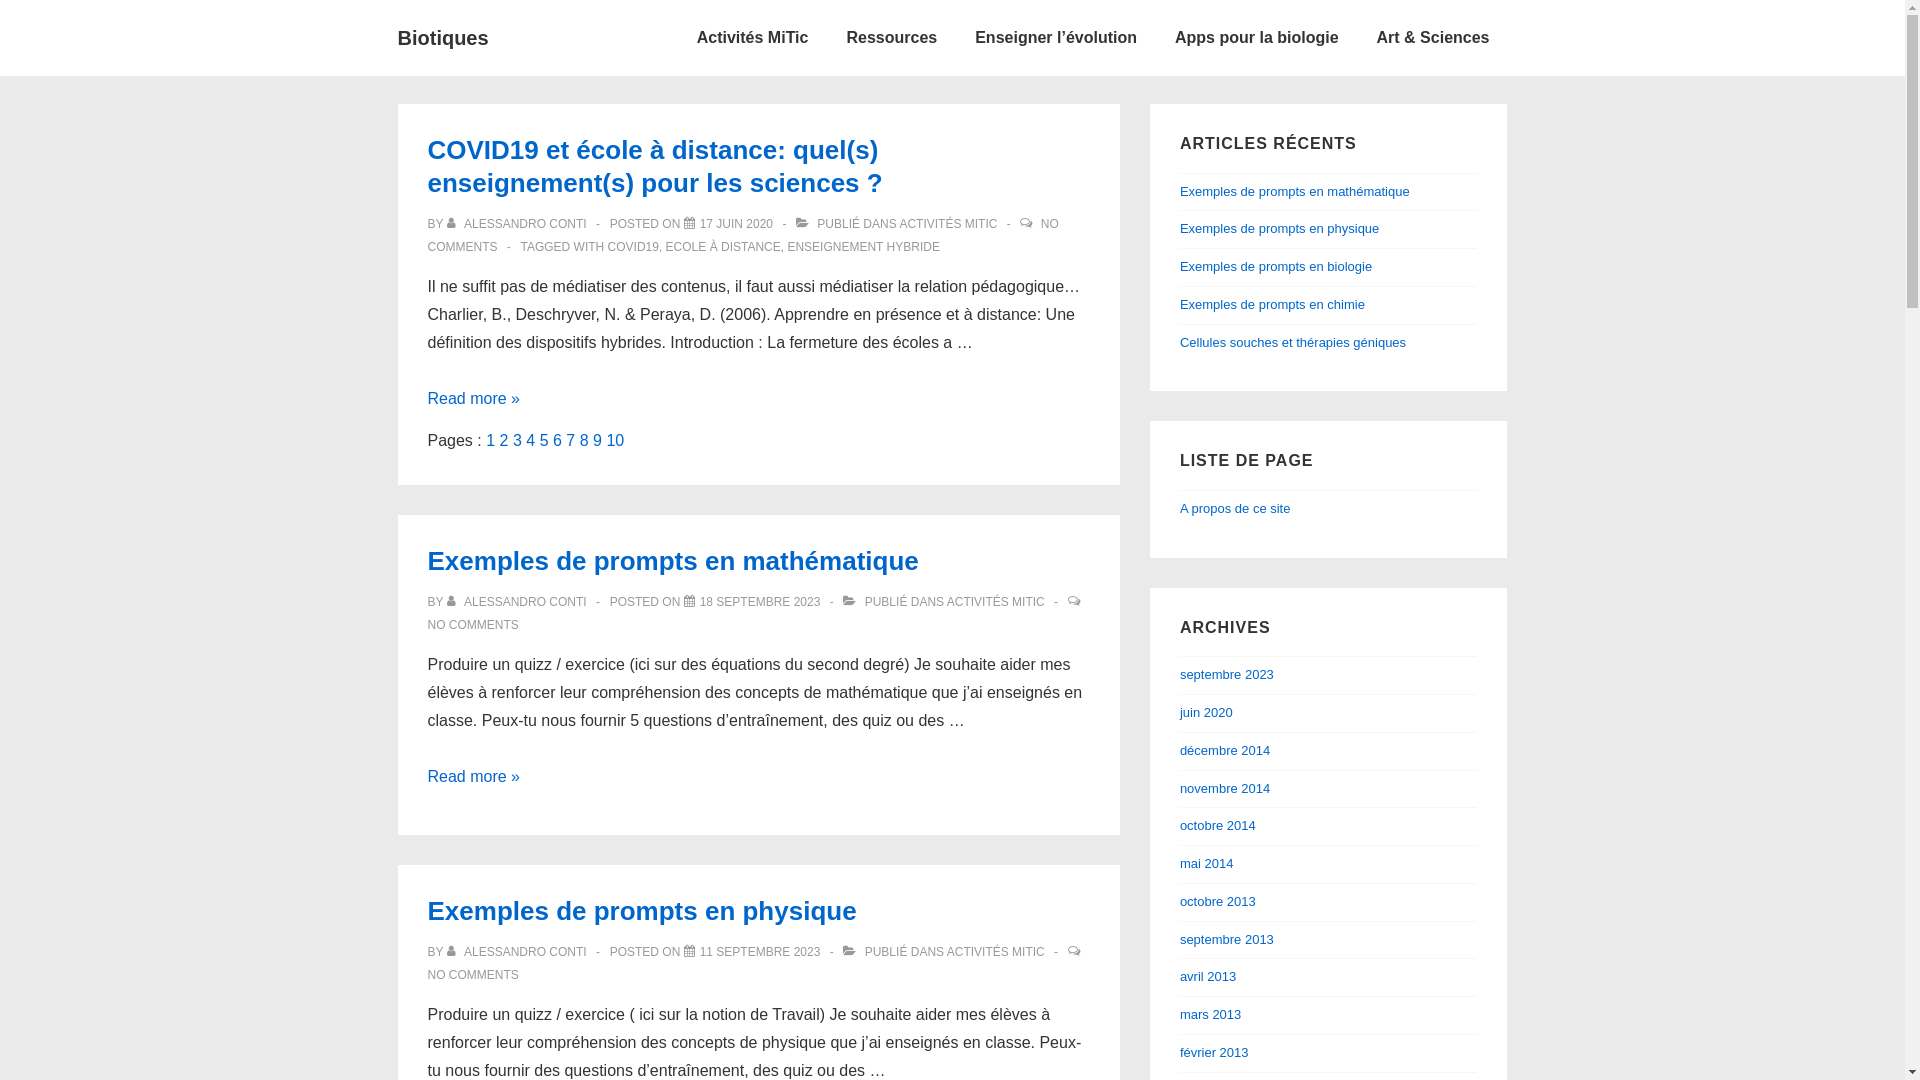  What do you see at coordinates (1206, 864) in the screenshot?
I see `mai 2014` at bounding box center [1206, 864].